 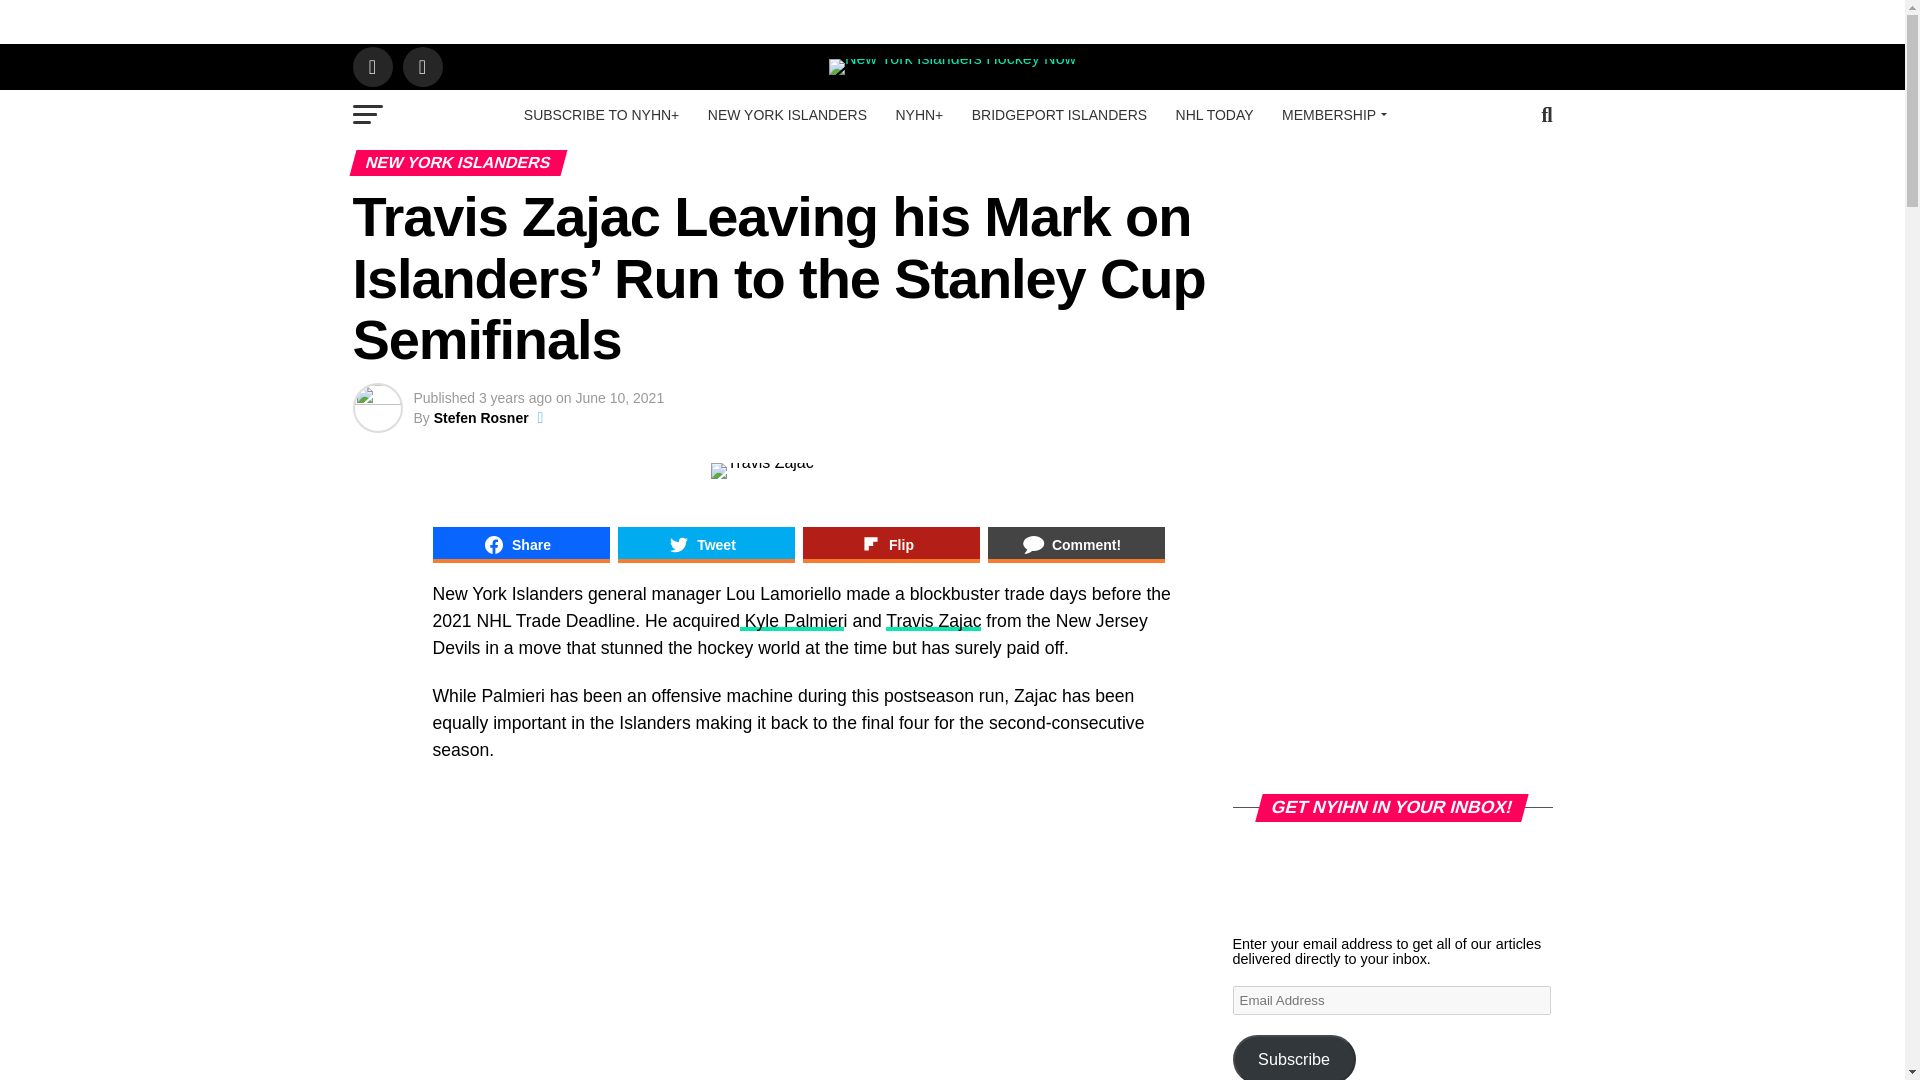 I want to click on BRIDGEPORT ISLANDERS, so click(x=1060, y=114).